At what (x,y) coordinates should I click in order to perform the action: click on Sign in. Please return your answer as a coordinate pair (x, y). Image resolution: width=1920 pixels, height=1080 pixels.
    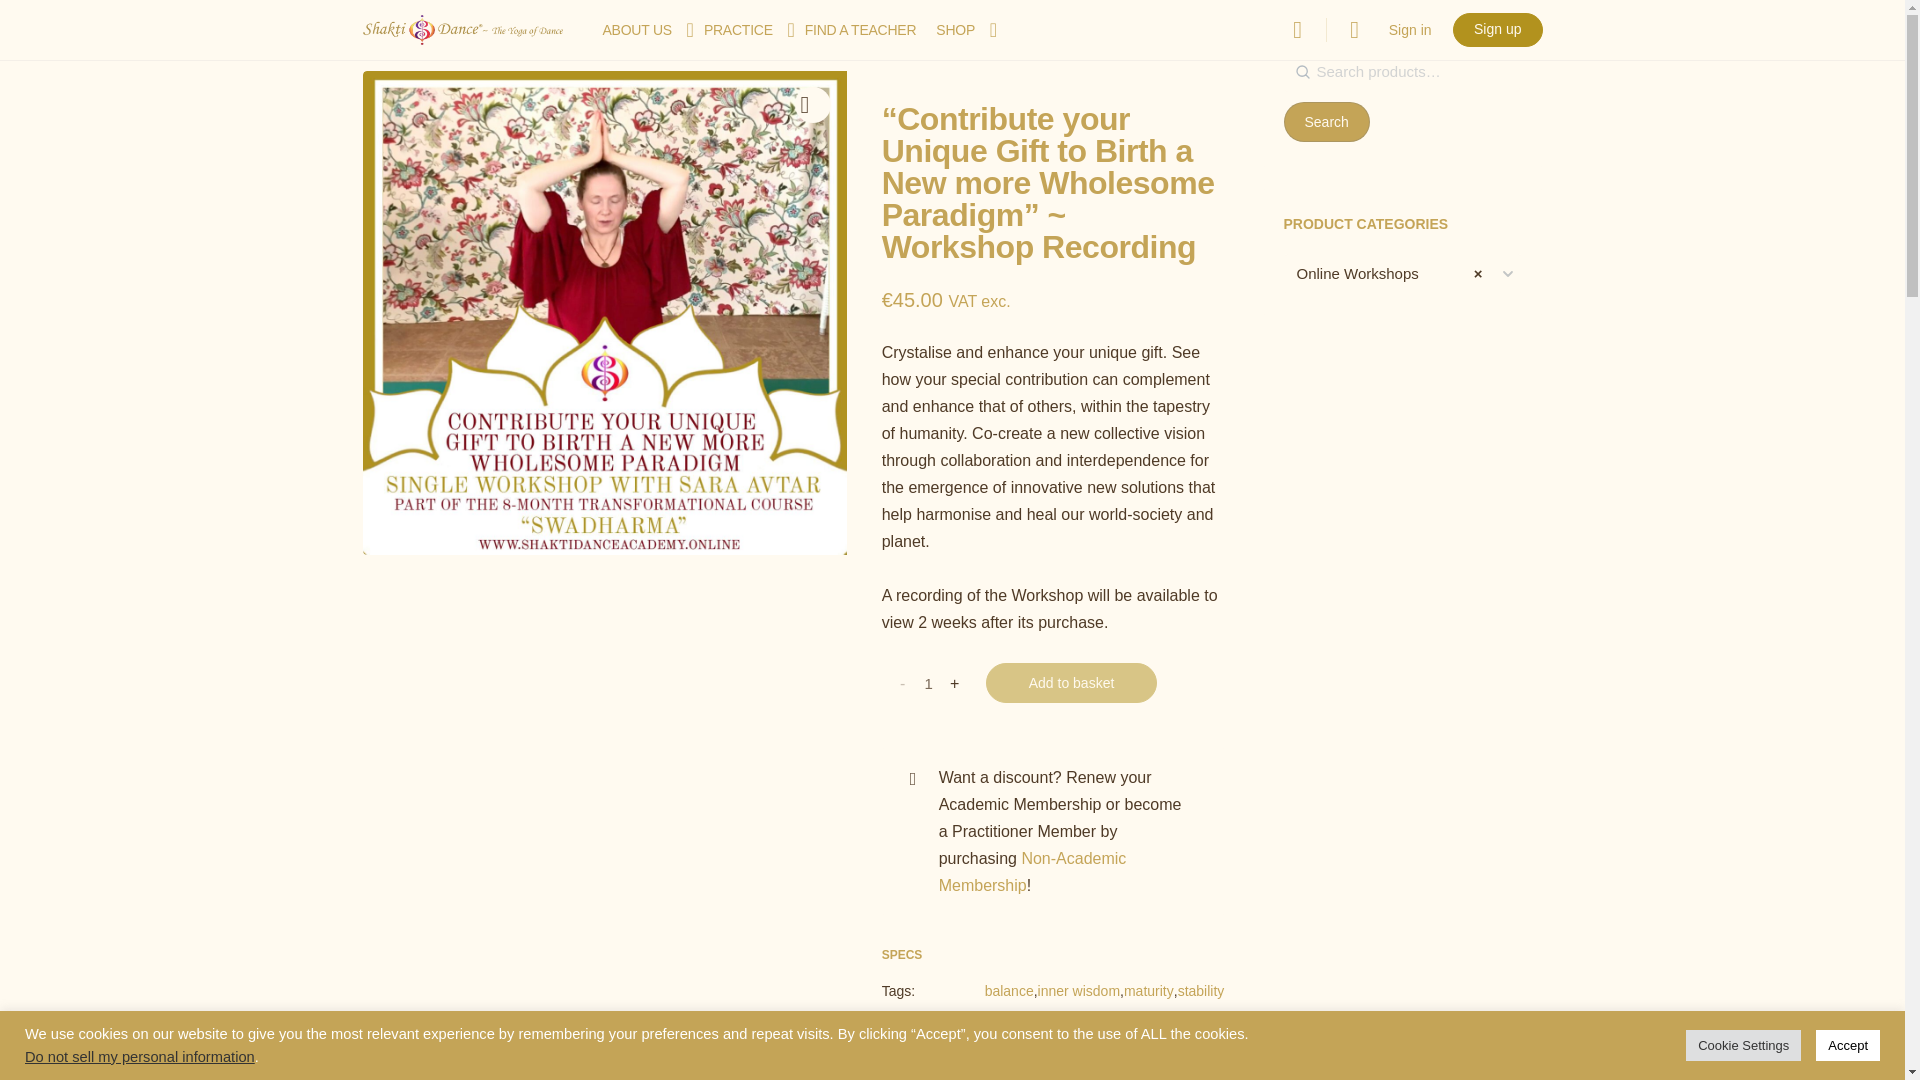
    Looking at the image, I should click on (1410, 30).